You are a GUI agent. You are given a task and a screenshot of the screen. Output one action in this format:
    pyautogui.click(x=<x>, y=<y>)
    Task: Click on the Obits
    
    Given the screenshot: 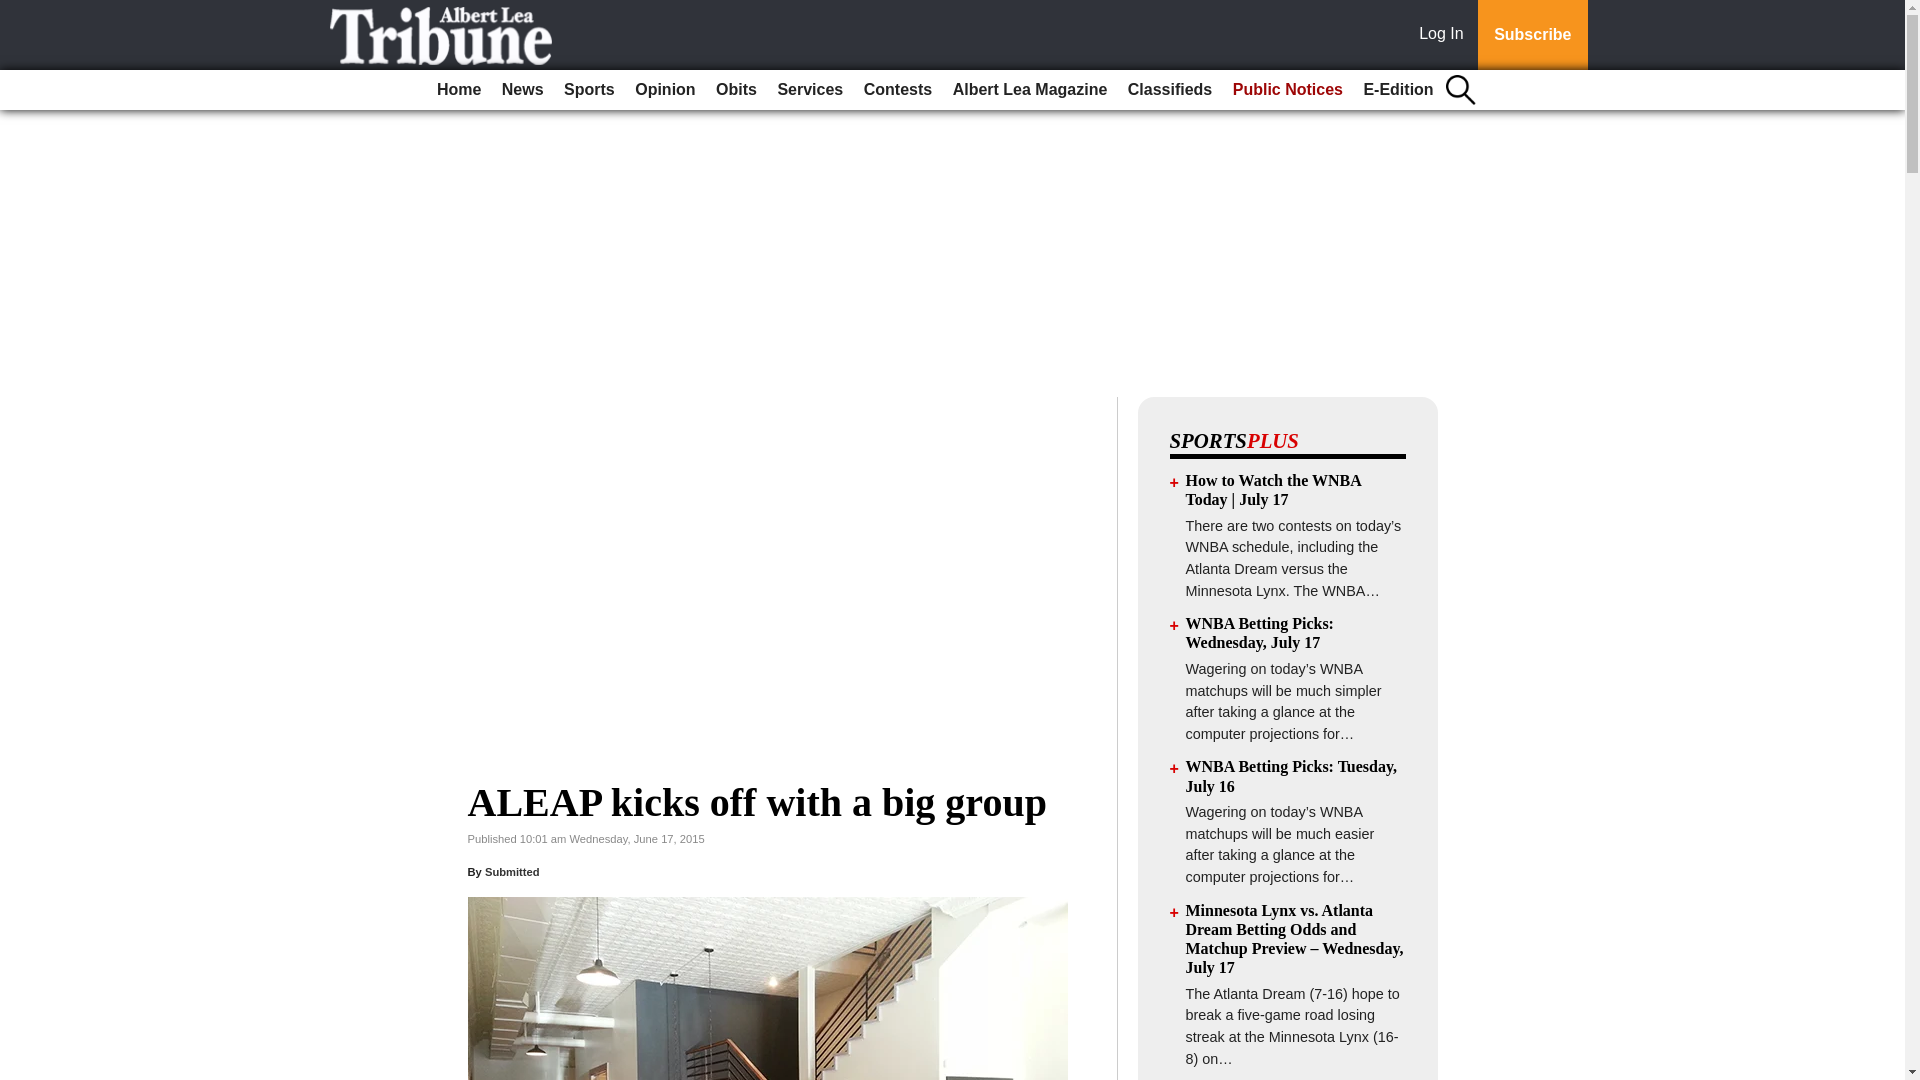 What is the action you would take?
    pyautogui.click(x=736, y=90)
    